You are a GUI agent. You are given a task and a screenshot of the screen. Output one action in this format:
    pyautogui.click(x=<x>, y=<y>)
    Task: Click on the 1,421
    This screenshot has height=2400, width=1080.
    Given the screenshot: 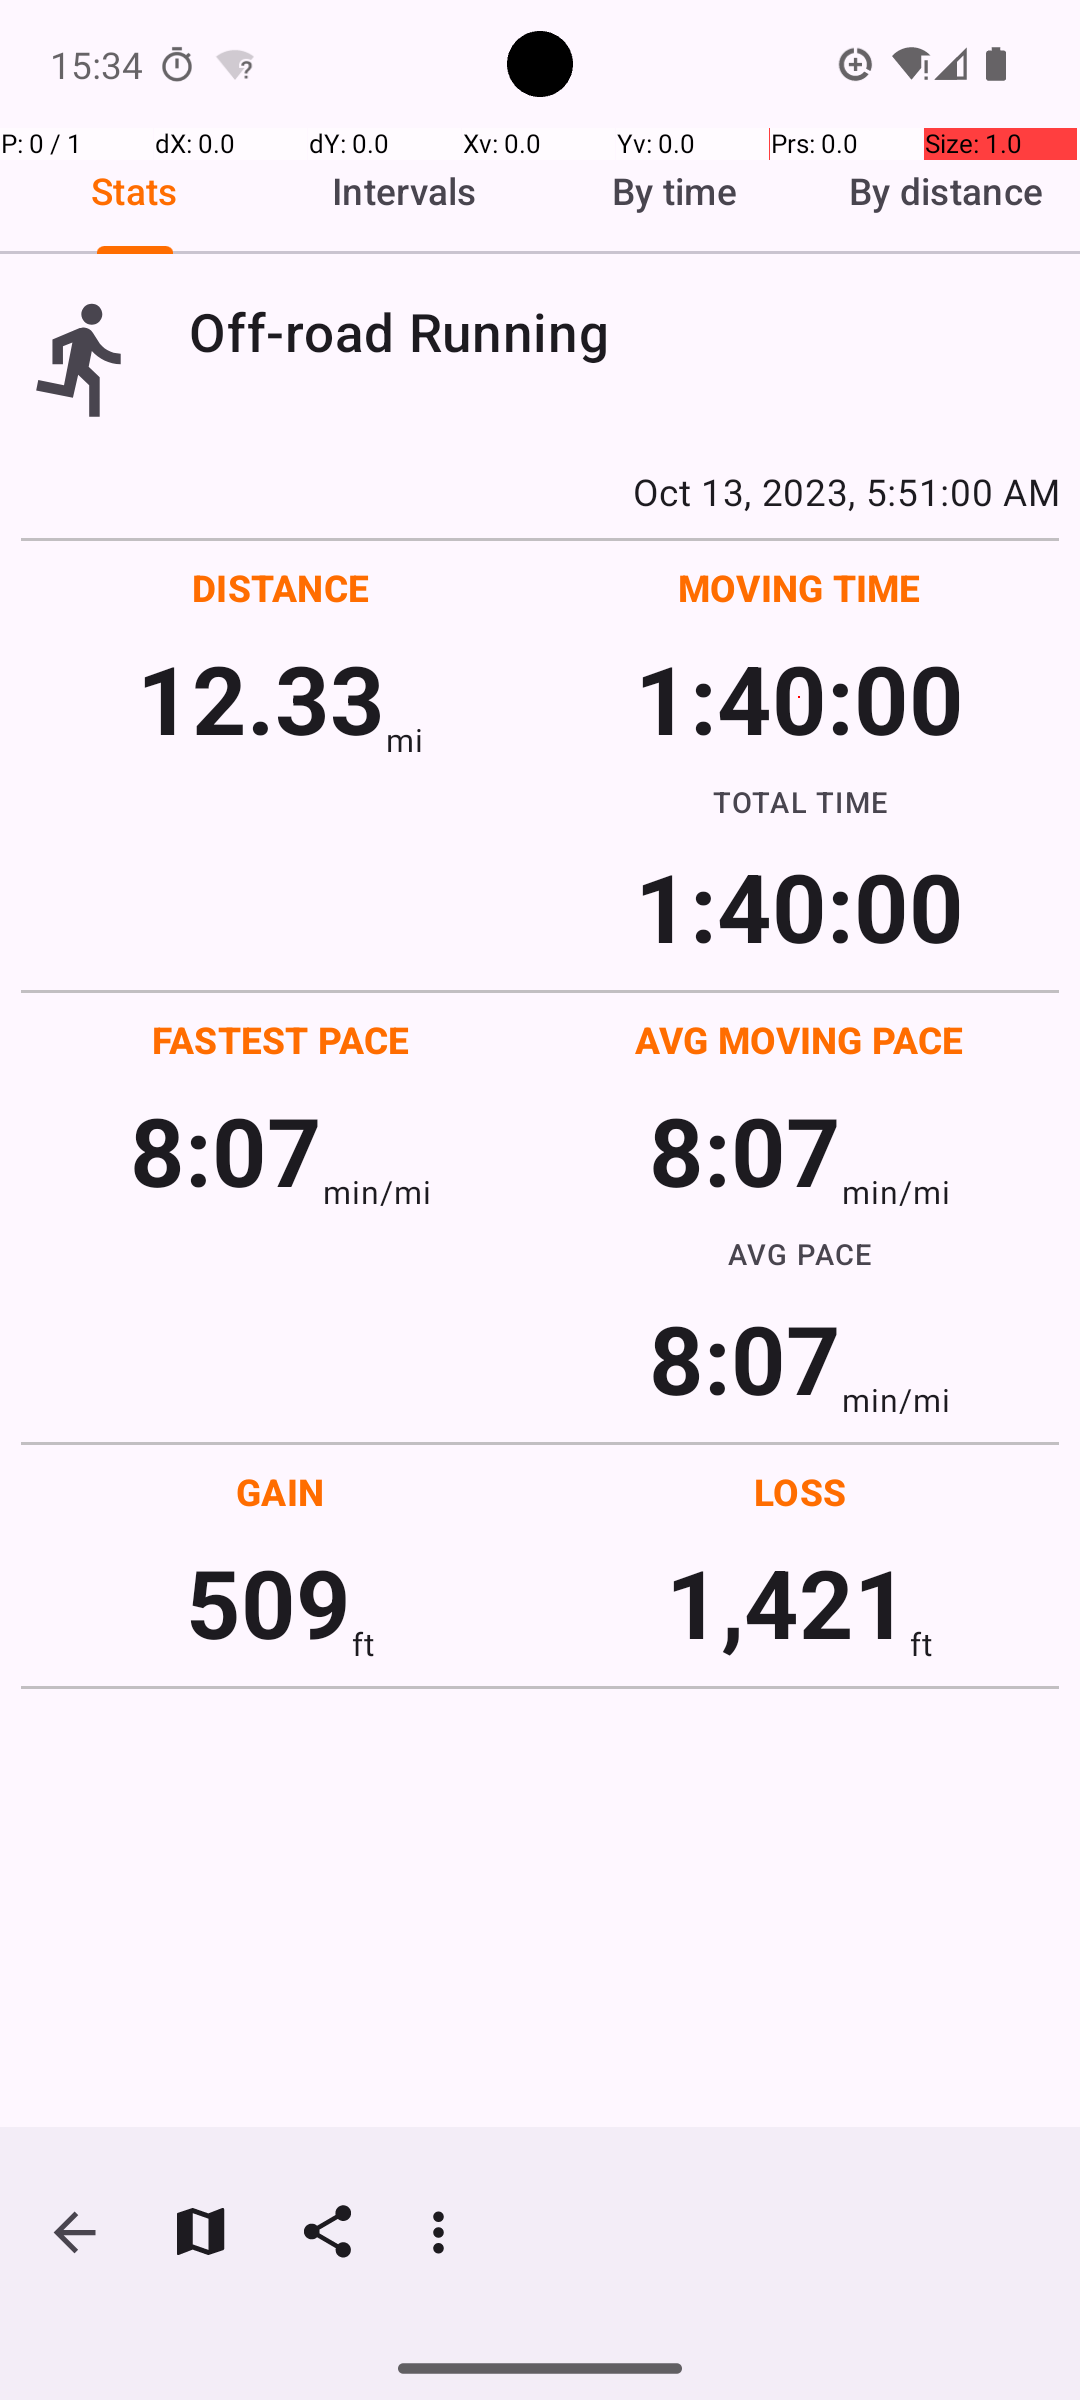 What is the action you would take?
    pyautogui.click(x=788, y=1602)
    